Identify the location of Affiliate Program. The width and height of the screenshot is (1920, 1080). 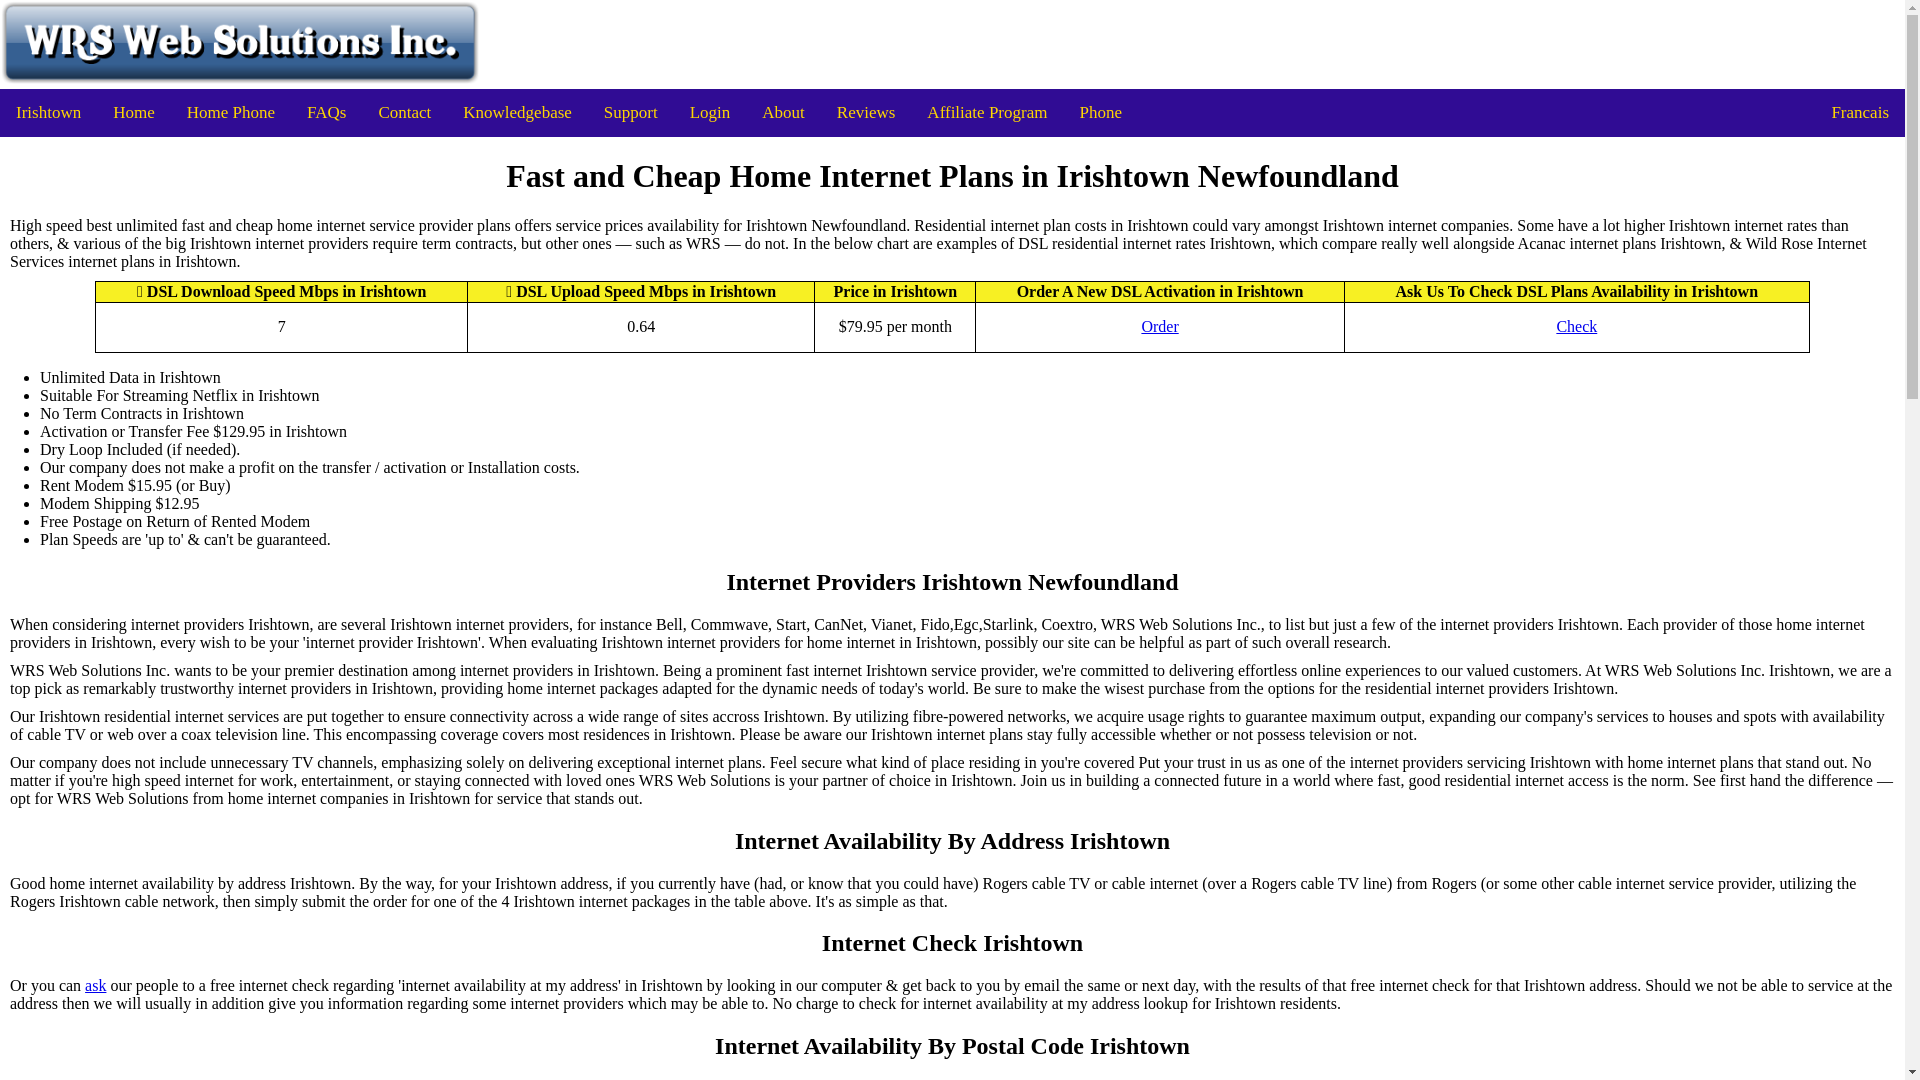
(986, 112).